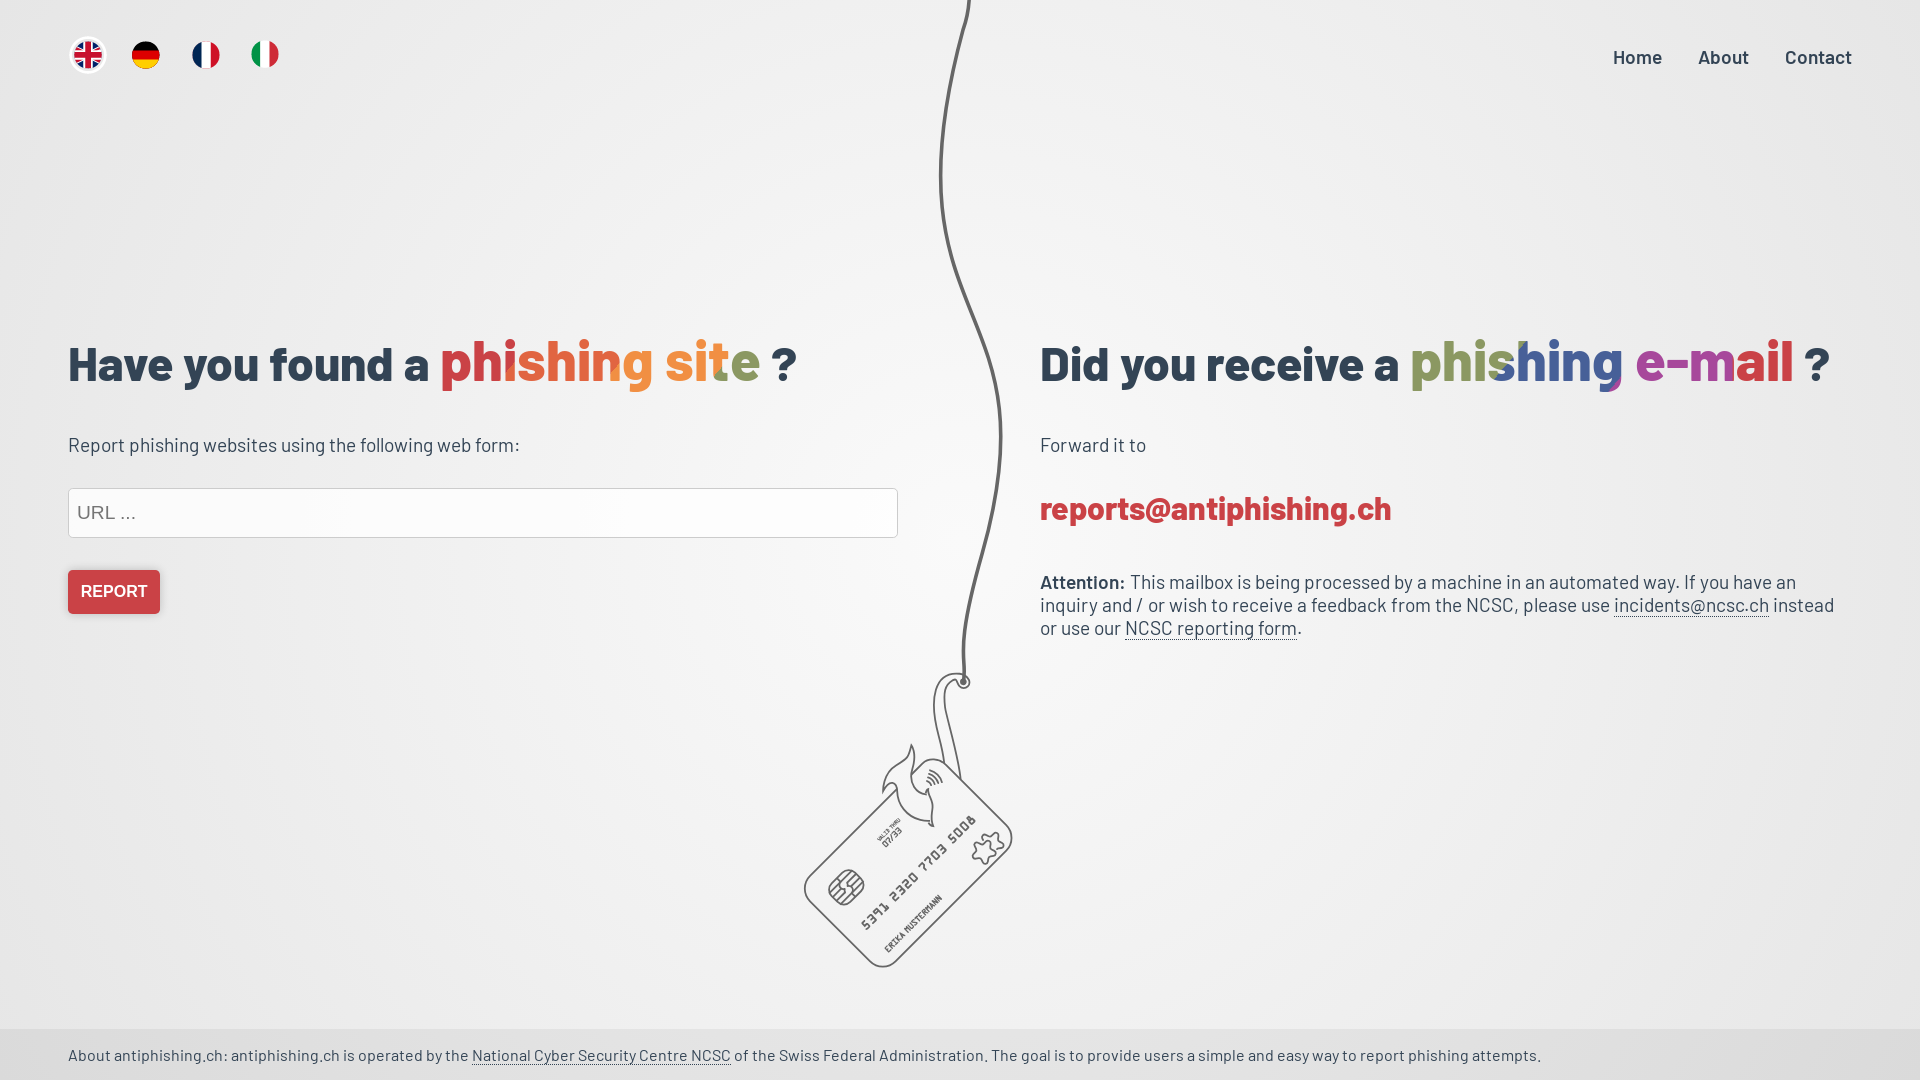 Image resolution: width=1920 pixels, height=1080 pixels. Describe the element at coordinates (1724, 56) in the screenshot. I see `About` at that location.